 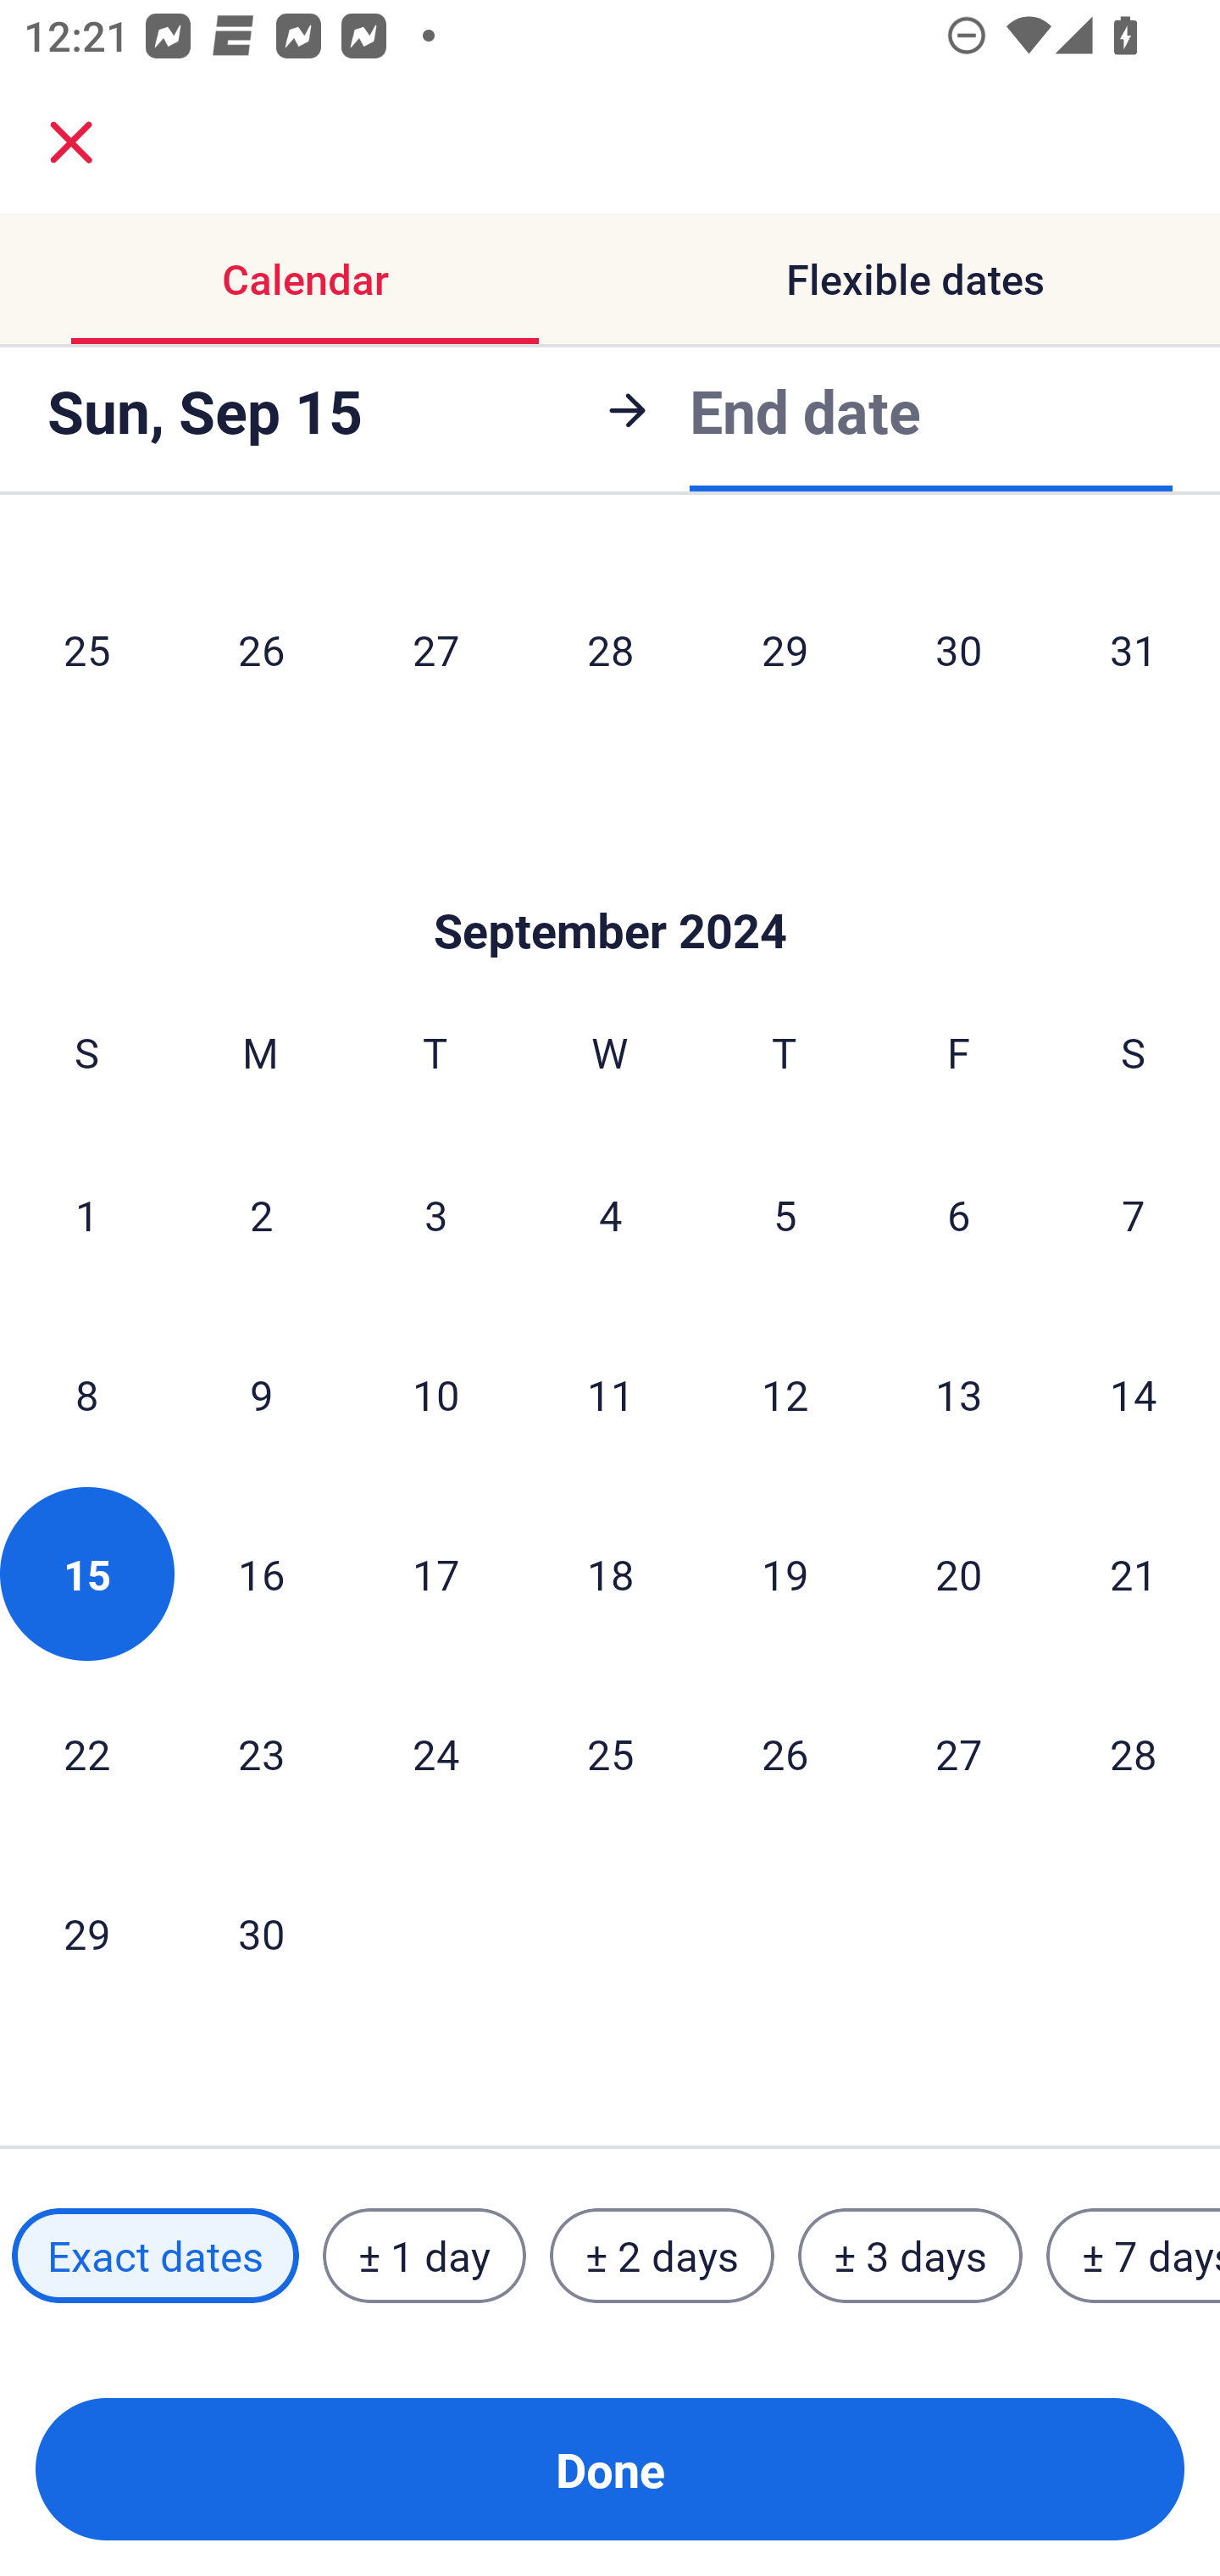 What do you see at coordinates (805, 405) in the screenshot?
I see `End date` at bounding box center [805, 405].